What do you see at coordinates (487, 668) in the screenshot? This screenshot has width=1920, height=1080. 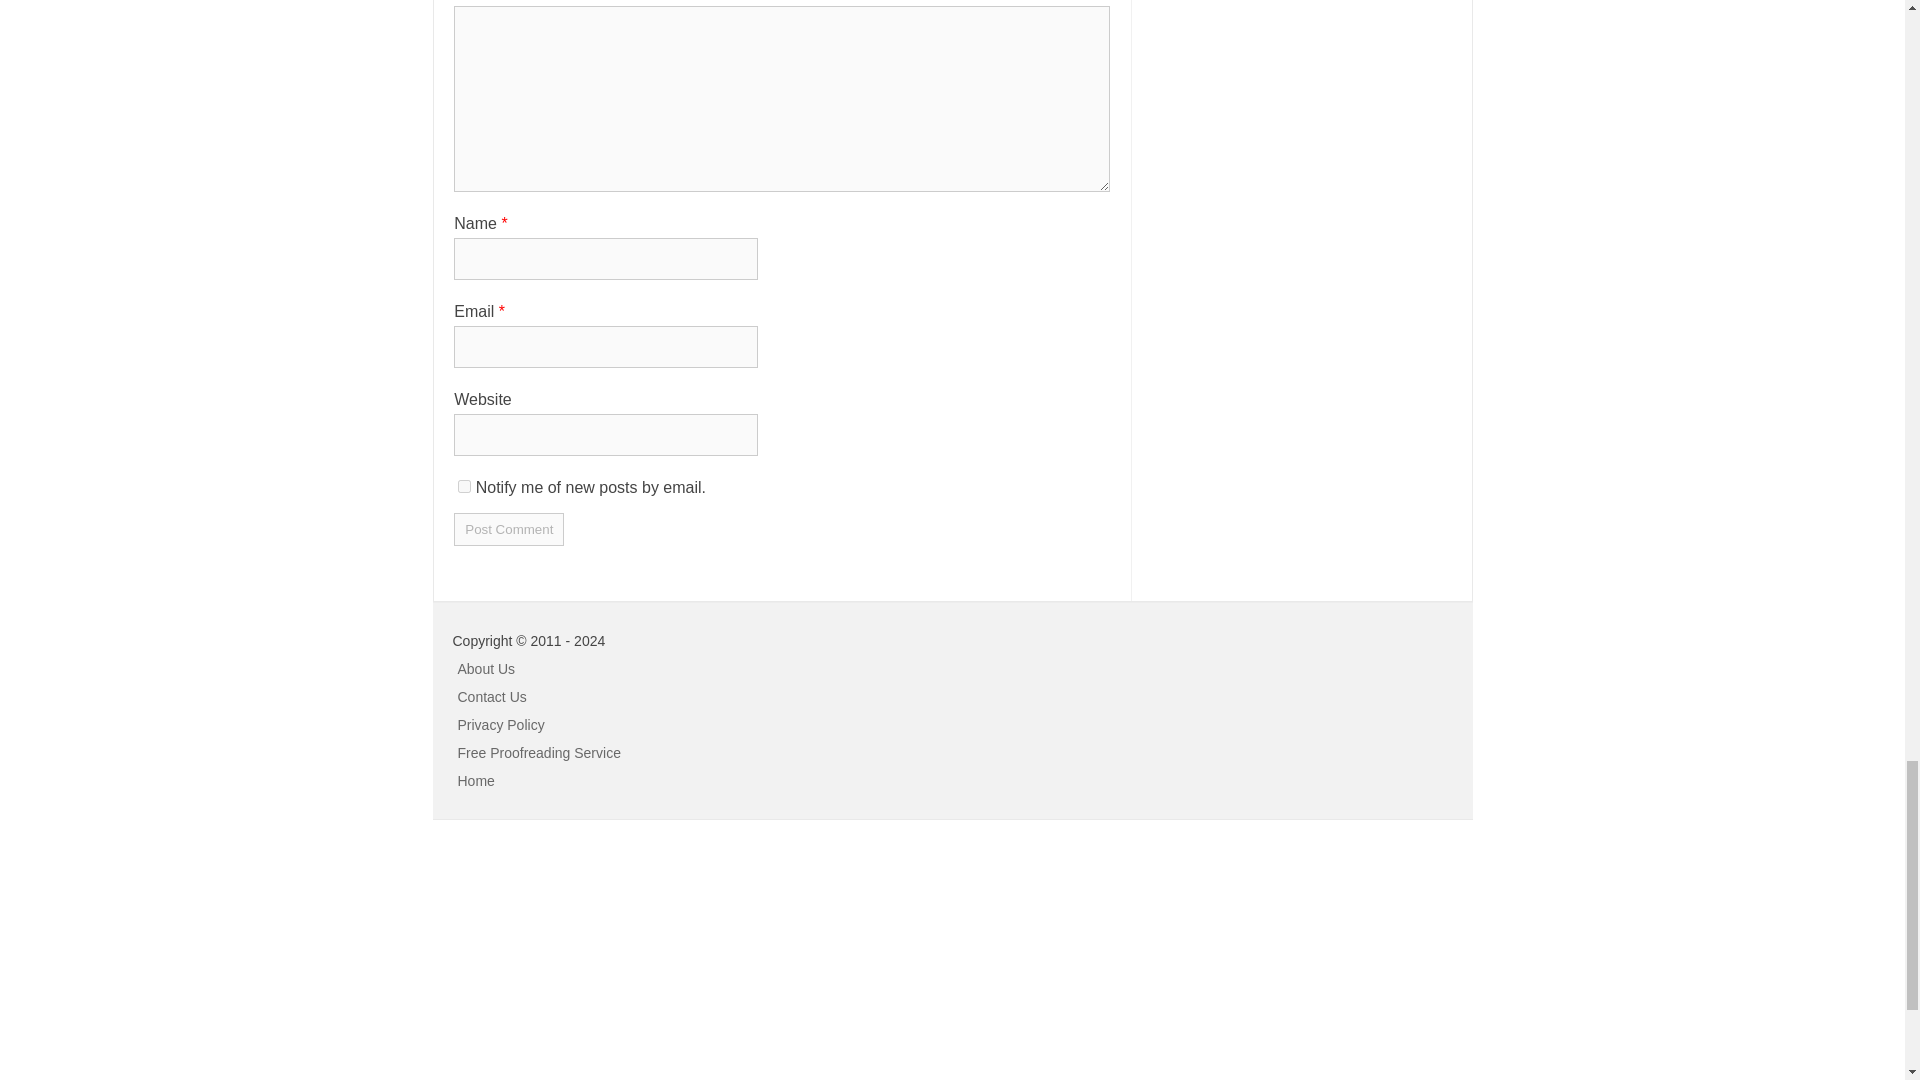 I see `About Us` at bounding box center [487, 668].